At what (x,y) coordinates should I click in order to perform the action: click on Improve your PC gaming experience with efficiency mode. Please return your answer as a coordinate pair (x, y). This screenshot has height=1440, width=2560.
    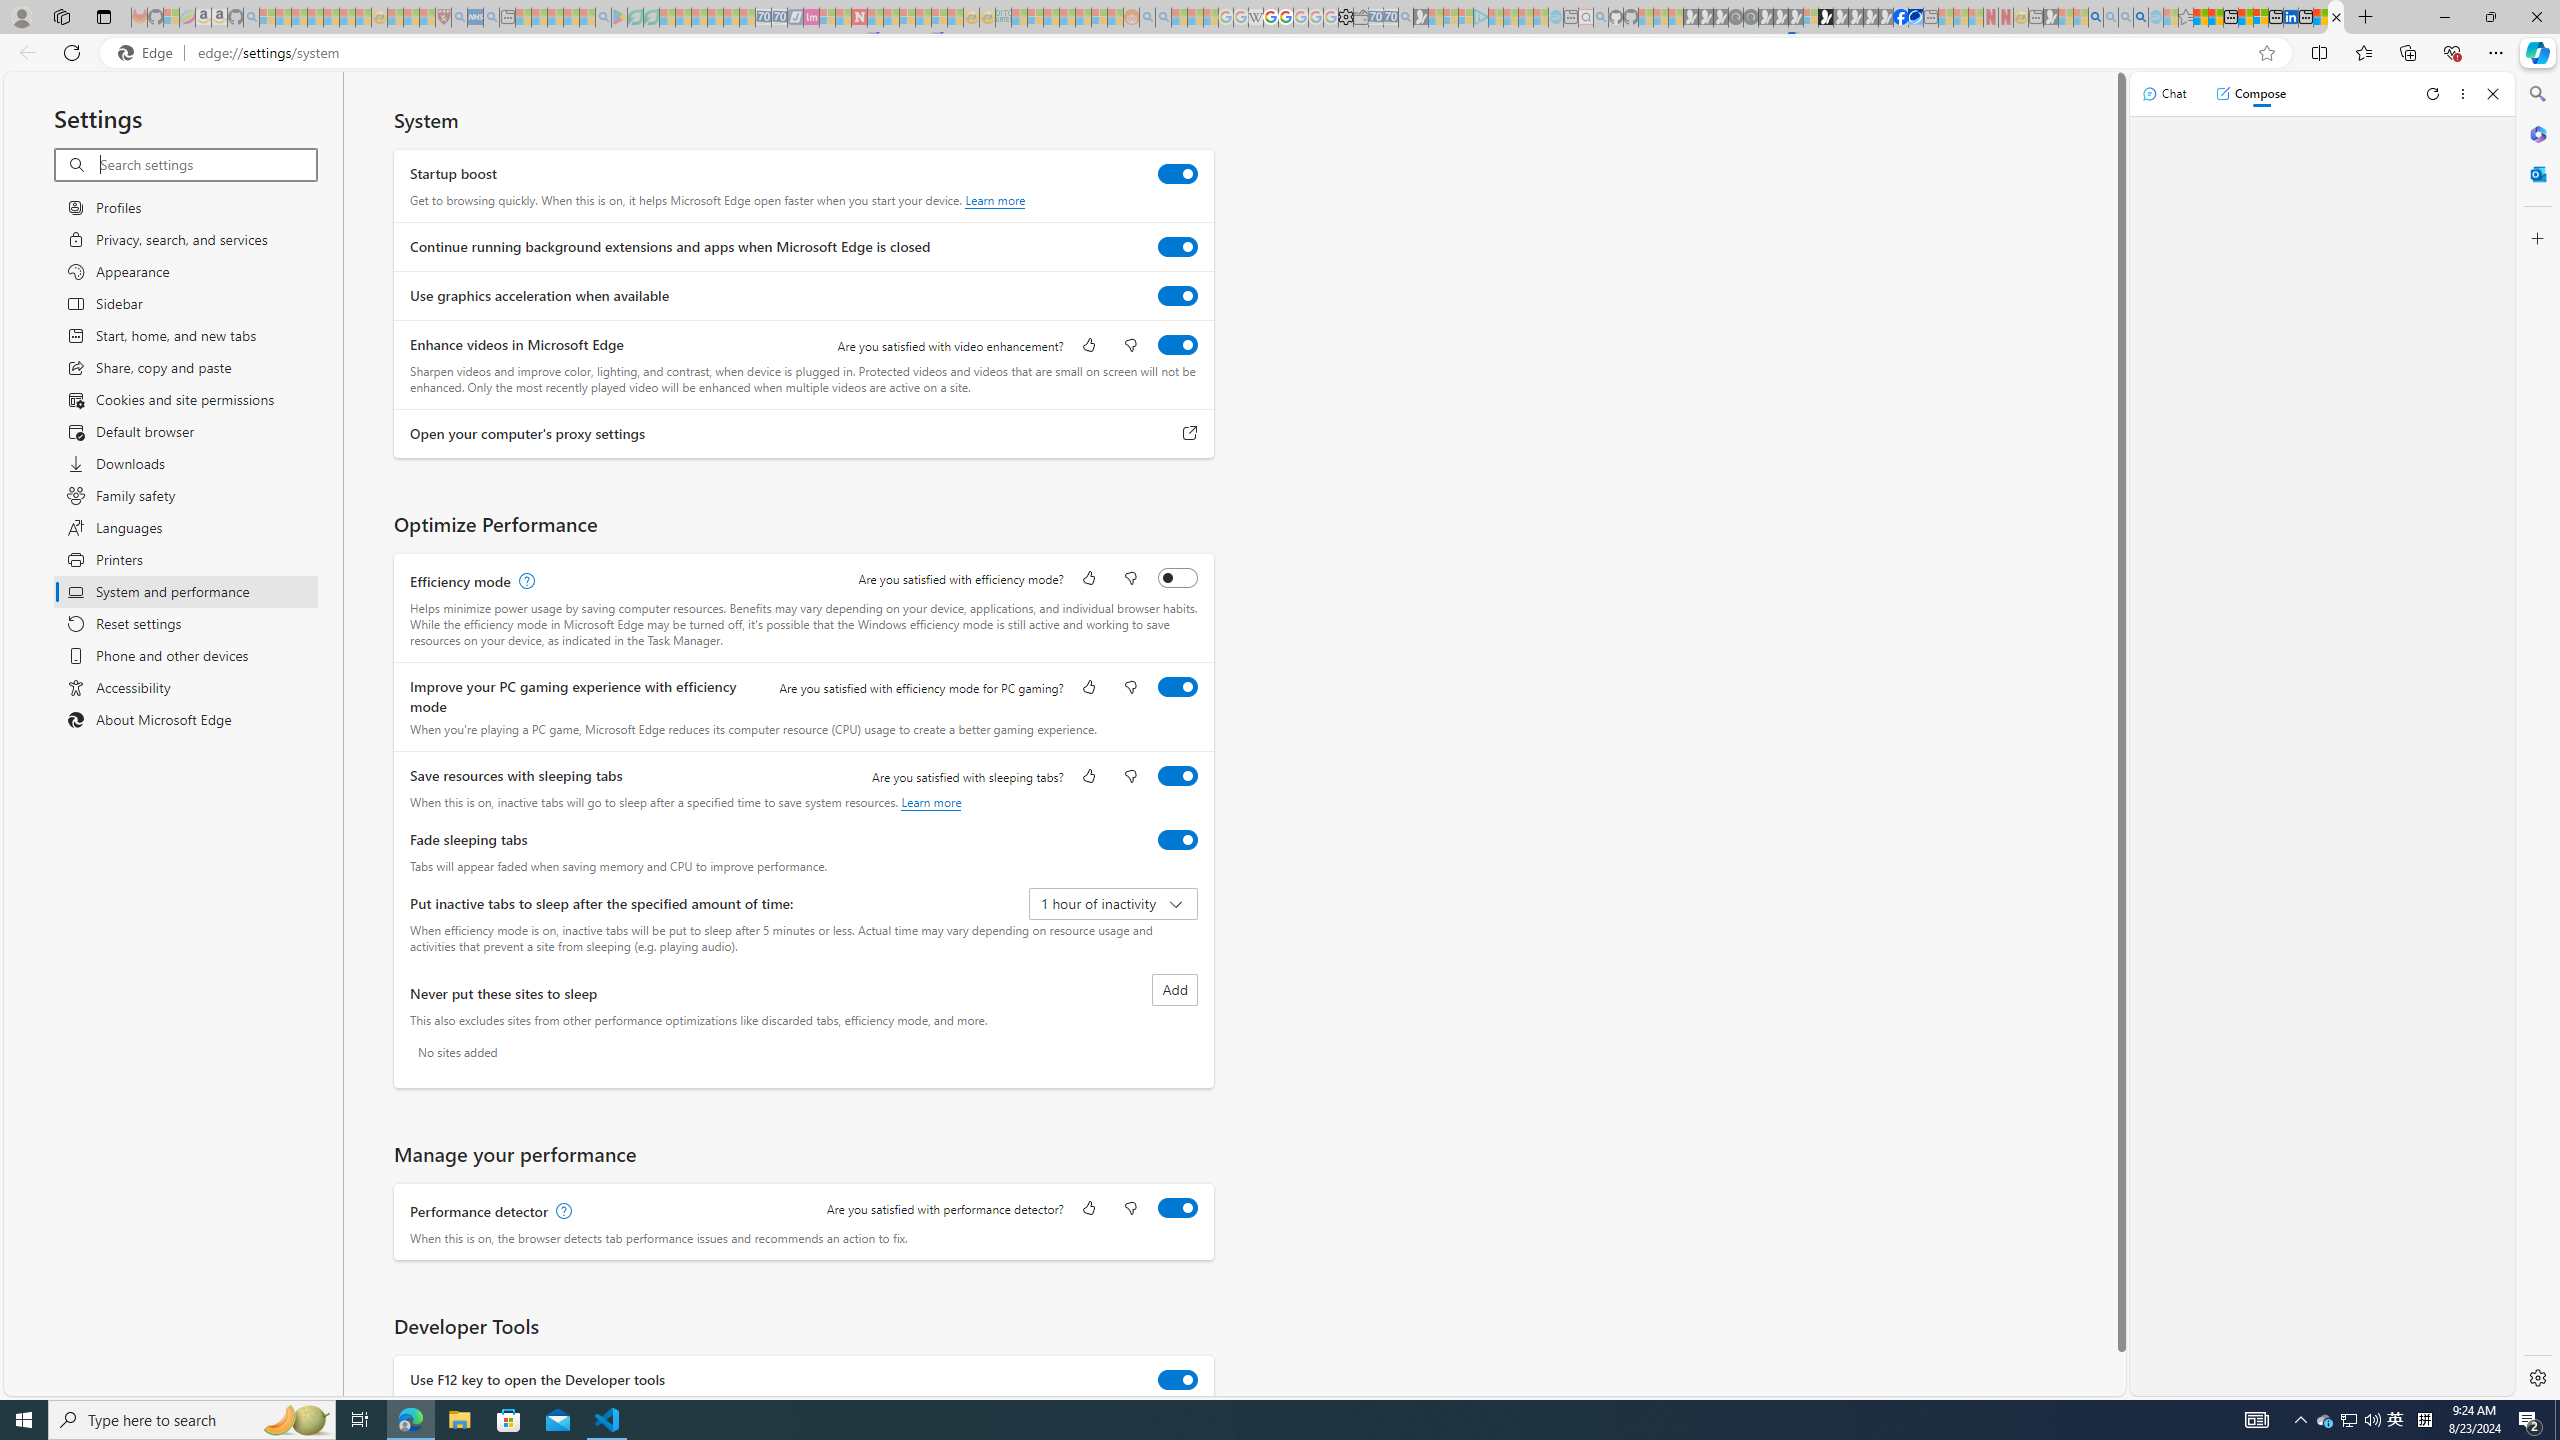
    Looking at the image, I should click on (1178, 686).